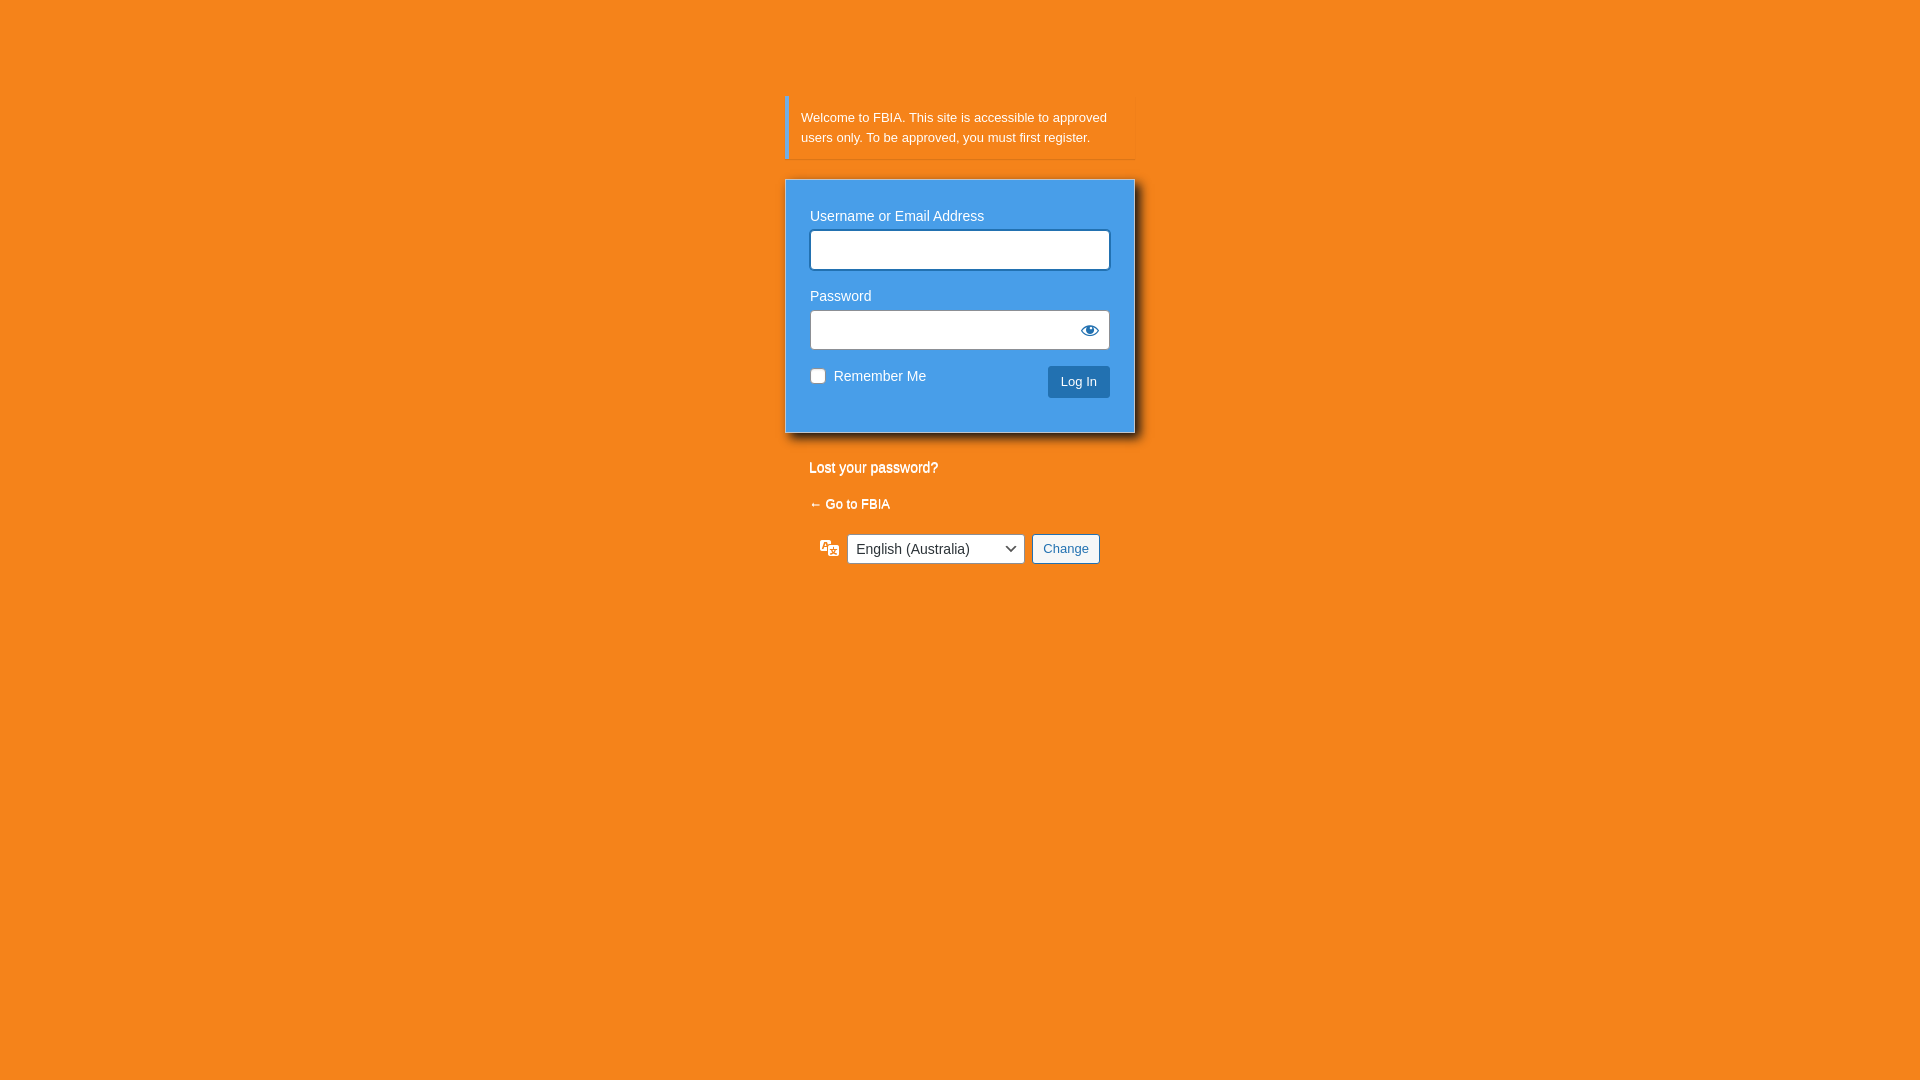 The height and width of the screenshot is (1080, 1920). What do you see at coordinates (874, 467) in the screenshot?
I see `Lost your password?` at bounding box center [874, 467].